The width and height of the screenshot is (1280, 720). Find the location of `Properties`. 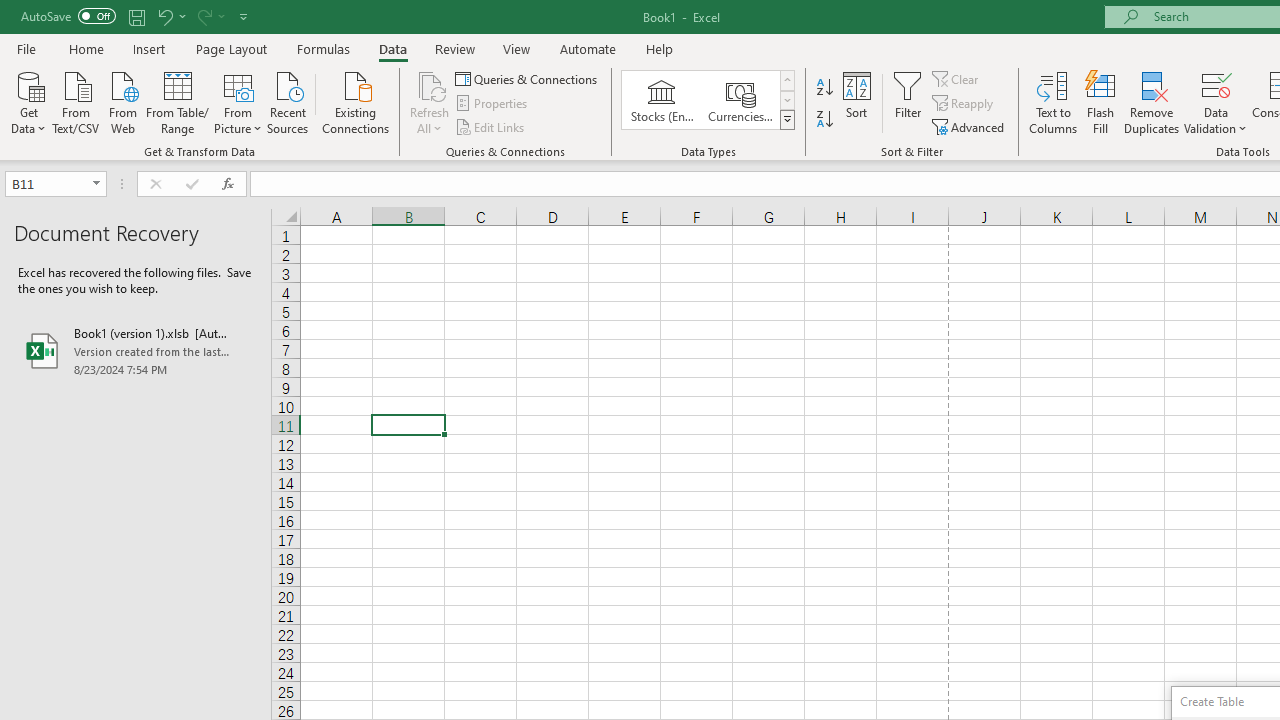

Properties is located at coordinates (492, 104).